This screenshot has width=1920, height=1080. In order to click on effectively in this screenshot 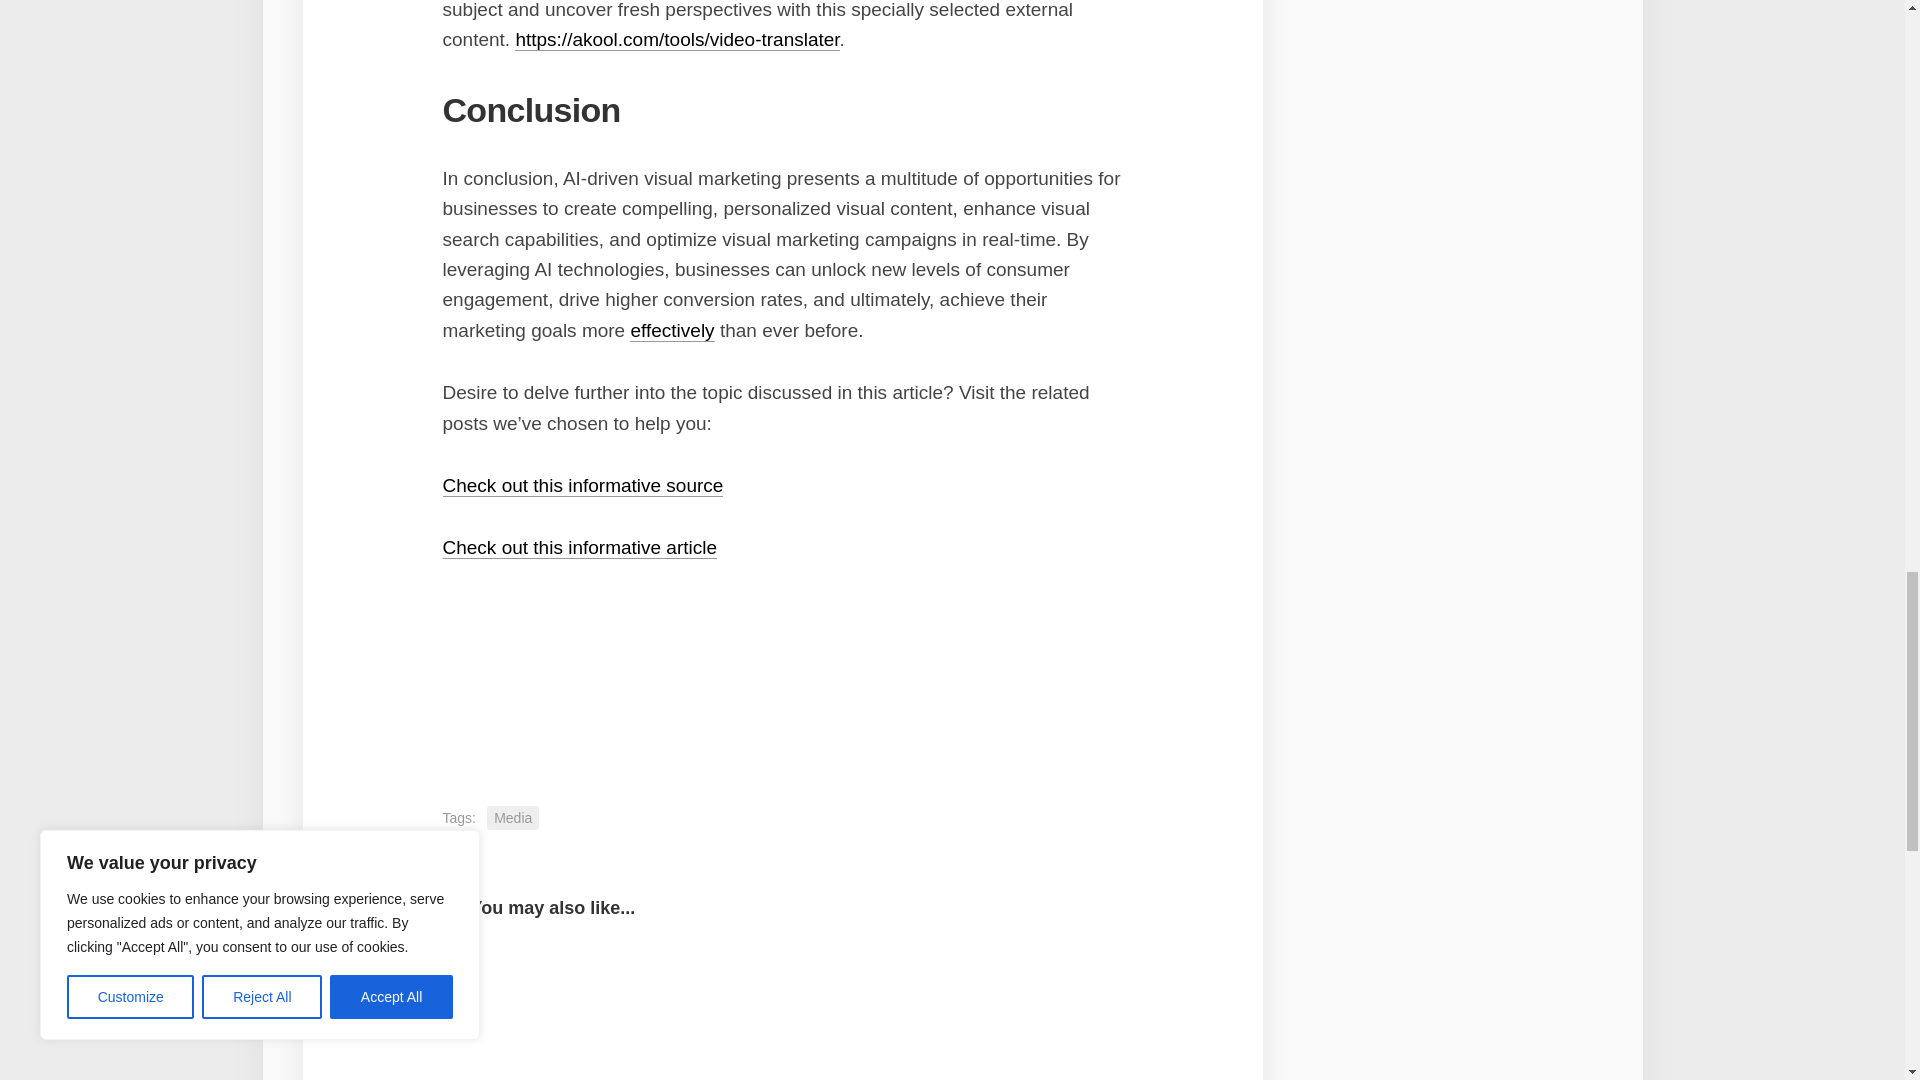, I will do `click(672, 330)`.